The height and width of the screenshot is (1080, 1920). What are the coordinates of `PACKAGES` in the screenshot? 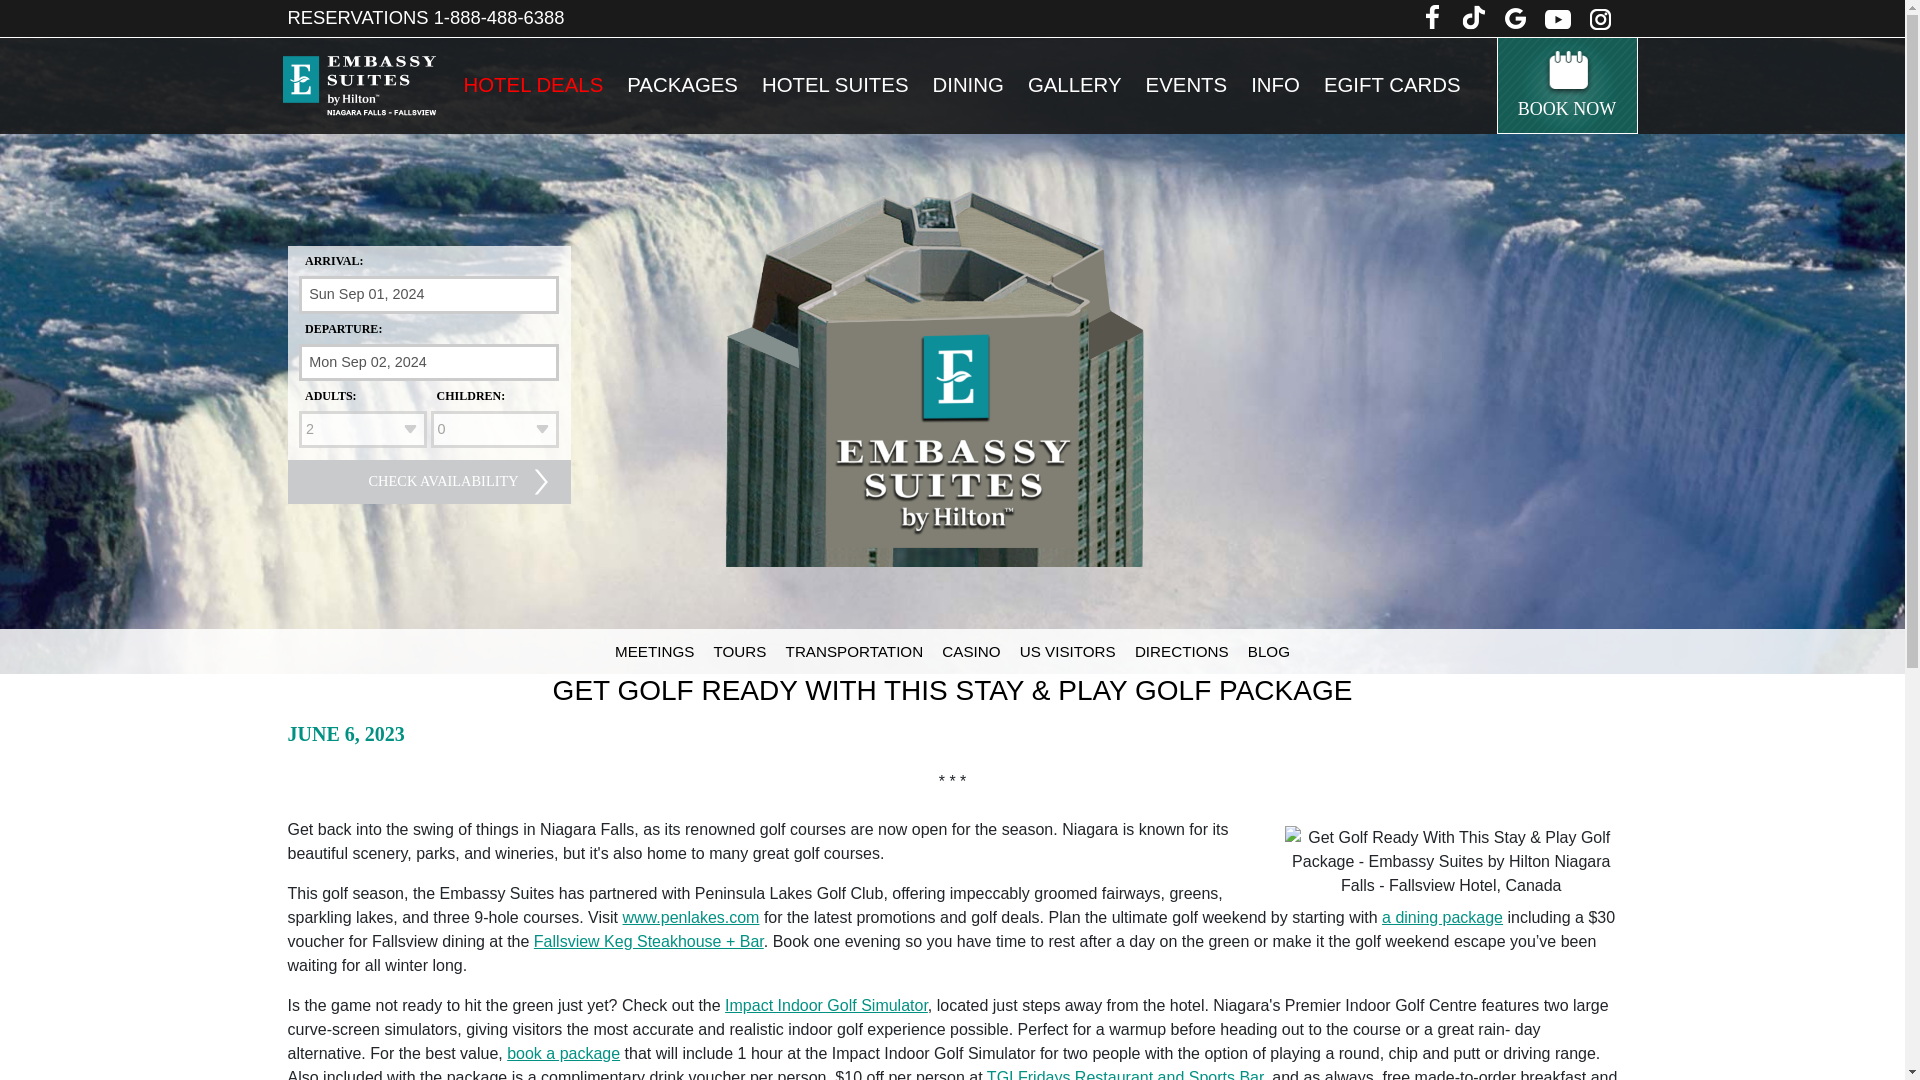 It's located at (682, 85).